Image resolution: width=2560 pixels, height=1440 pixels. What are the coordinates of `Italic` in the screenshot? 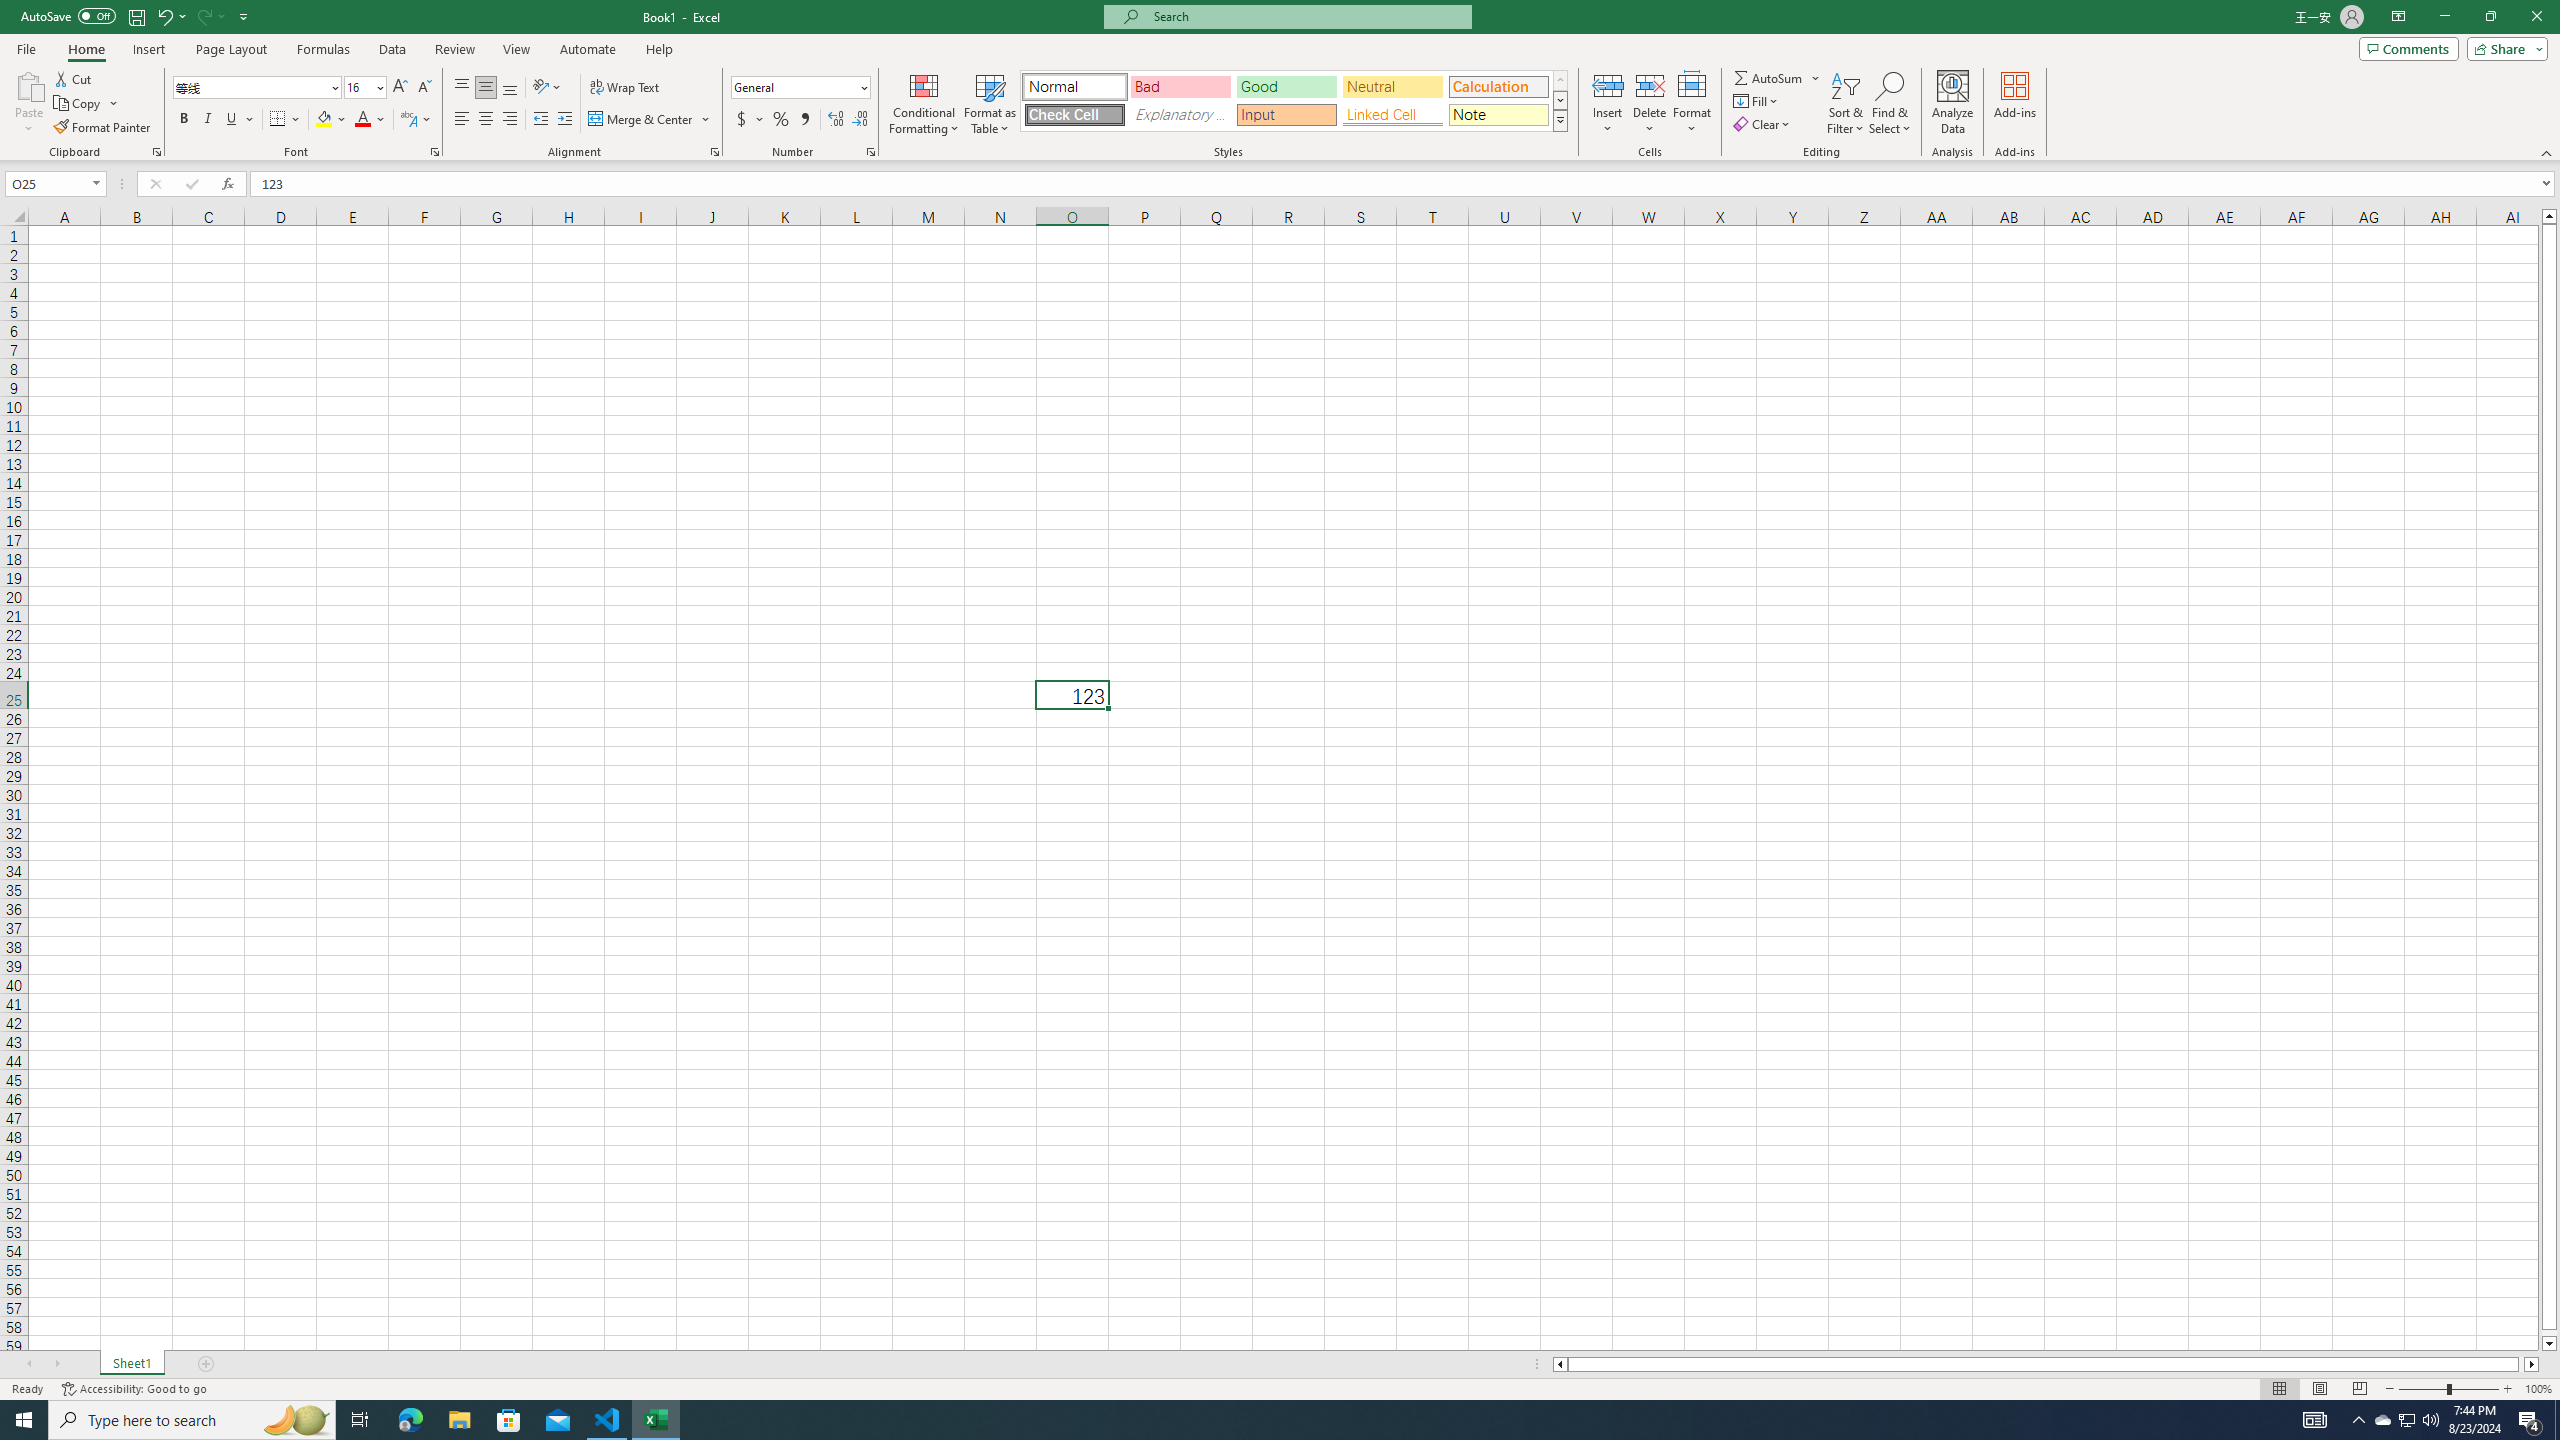 It's located at (208, 120).